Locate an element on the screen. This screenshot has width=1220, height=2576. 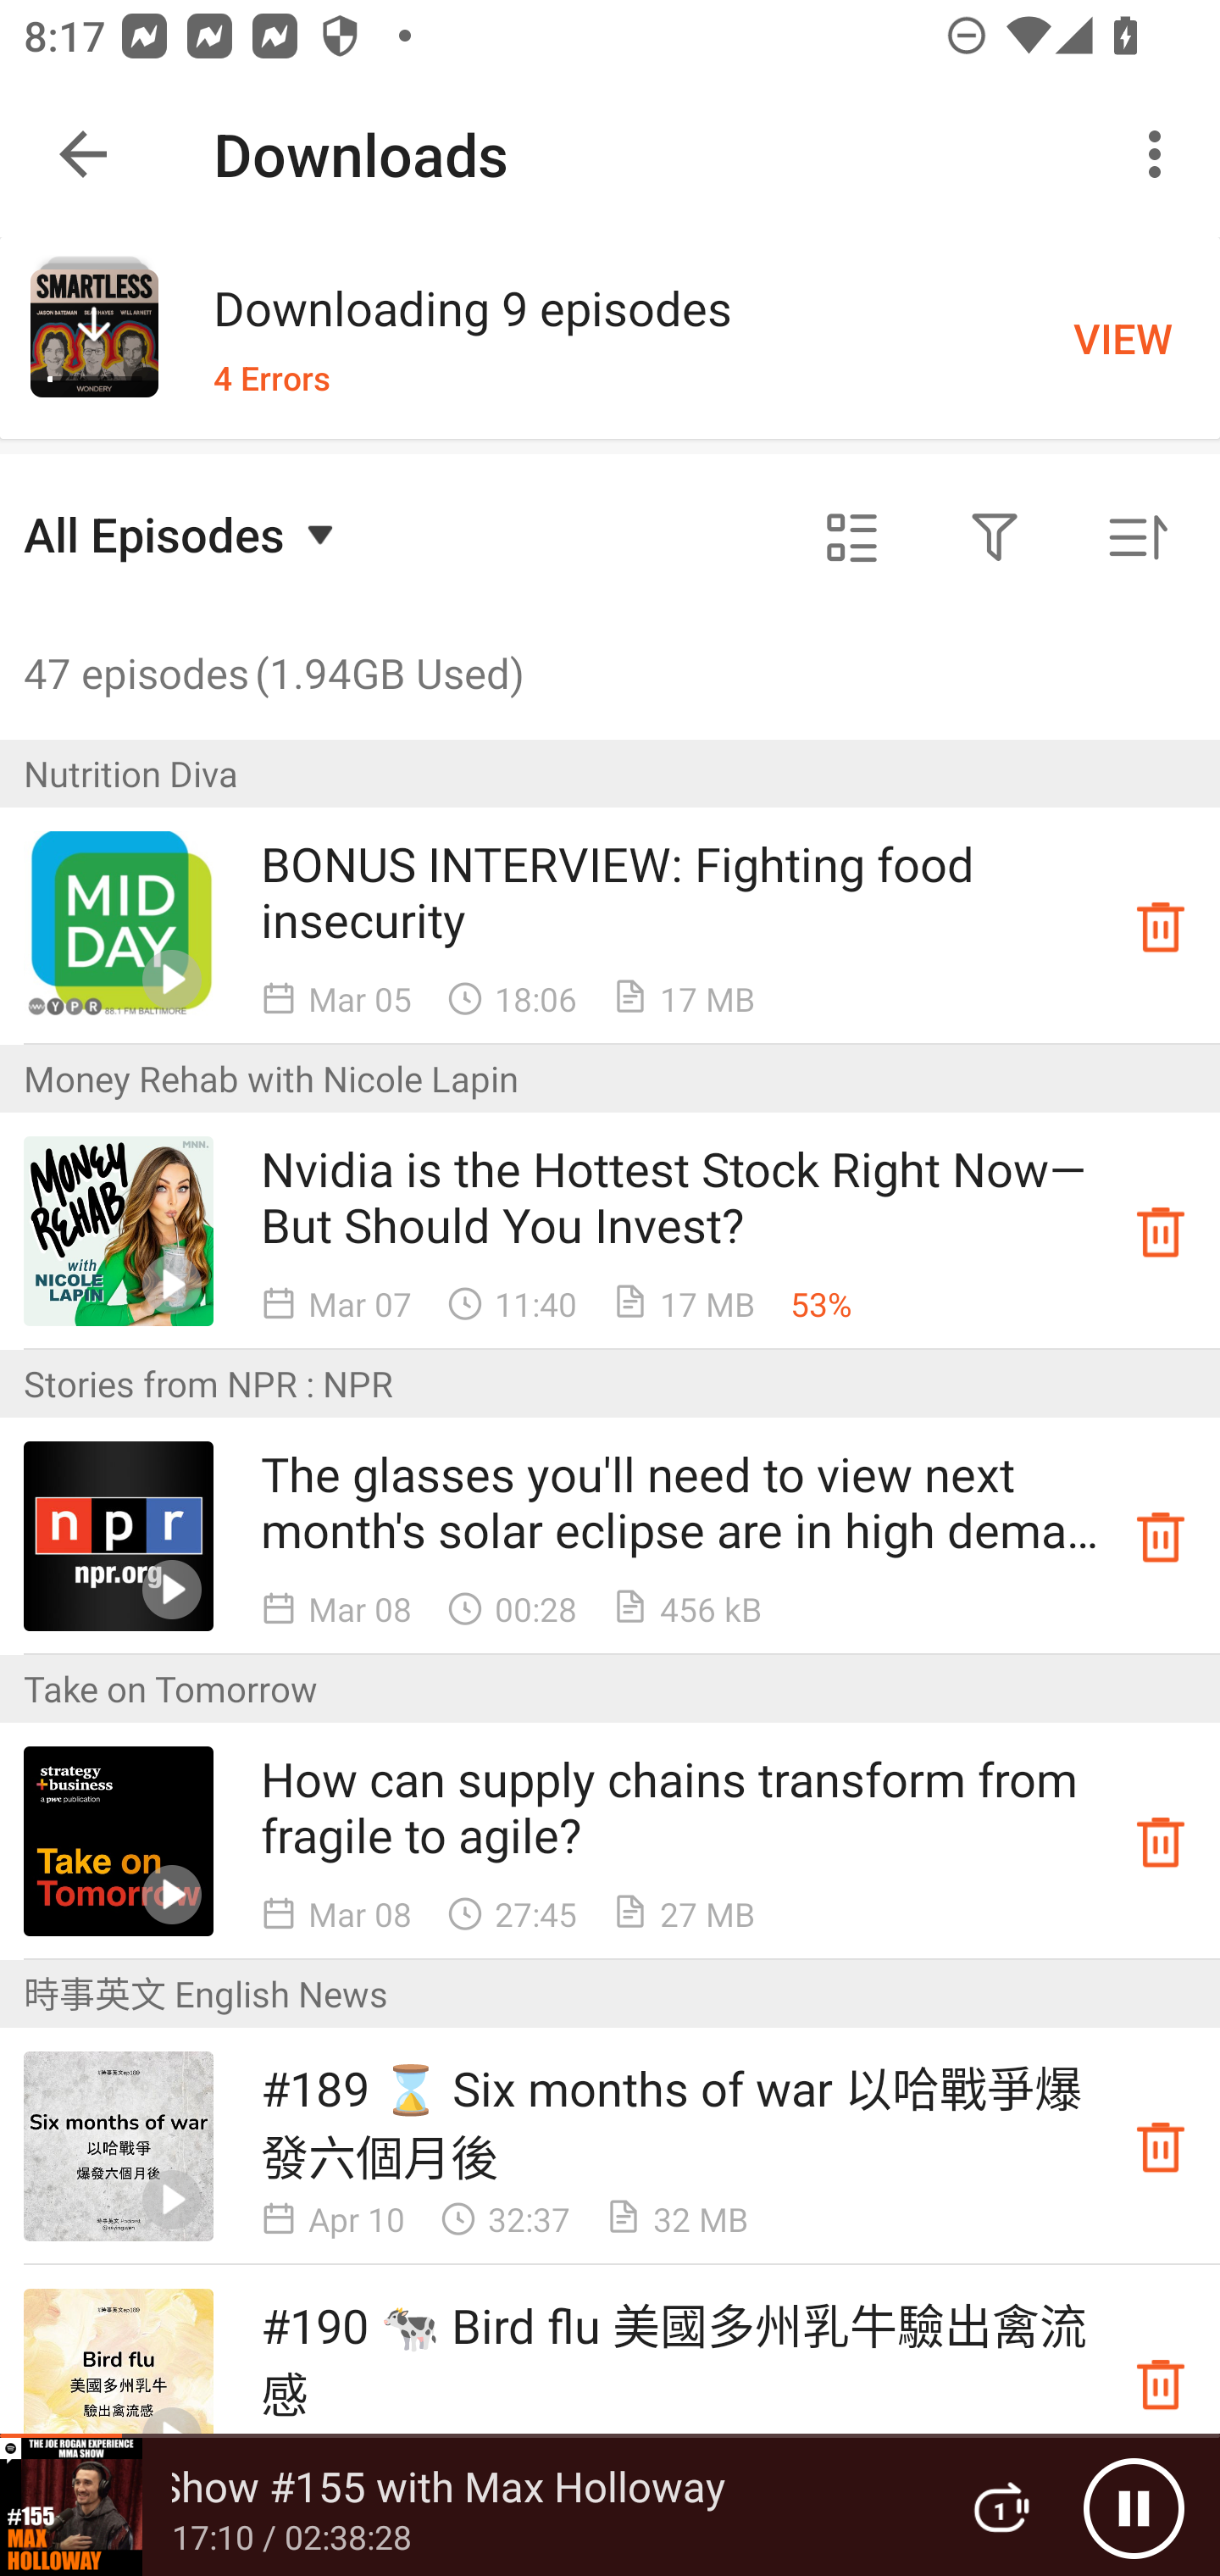
Downloaded is located at coordinates (1161, 1230).